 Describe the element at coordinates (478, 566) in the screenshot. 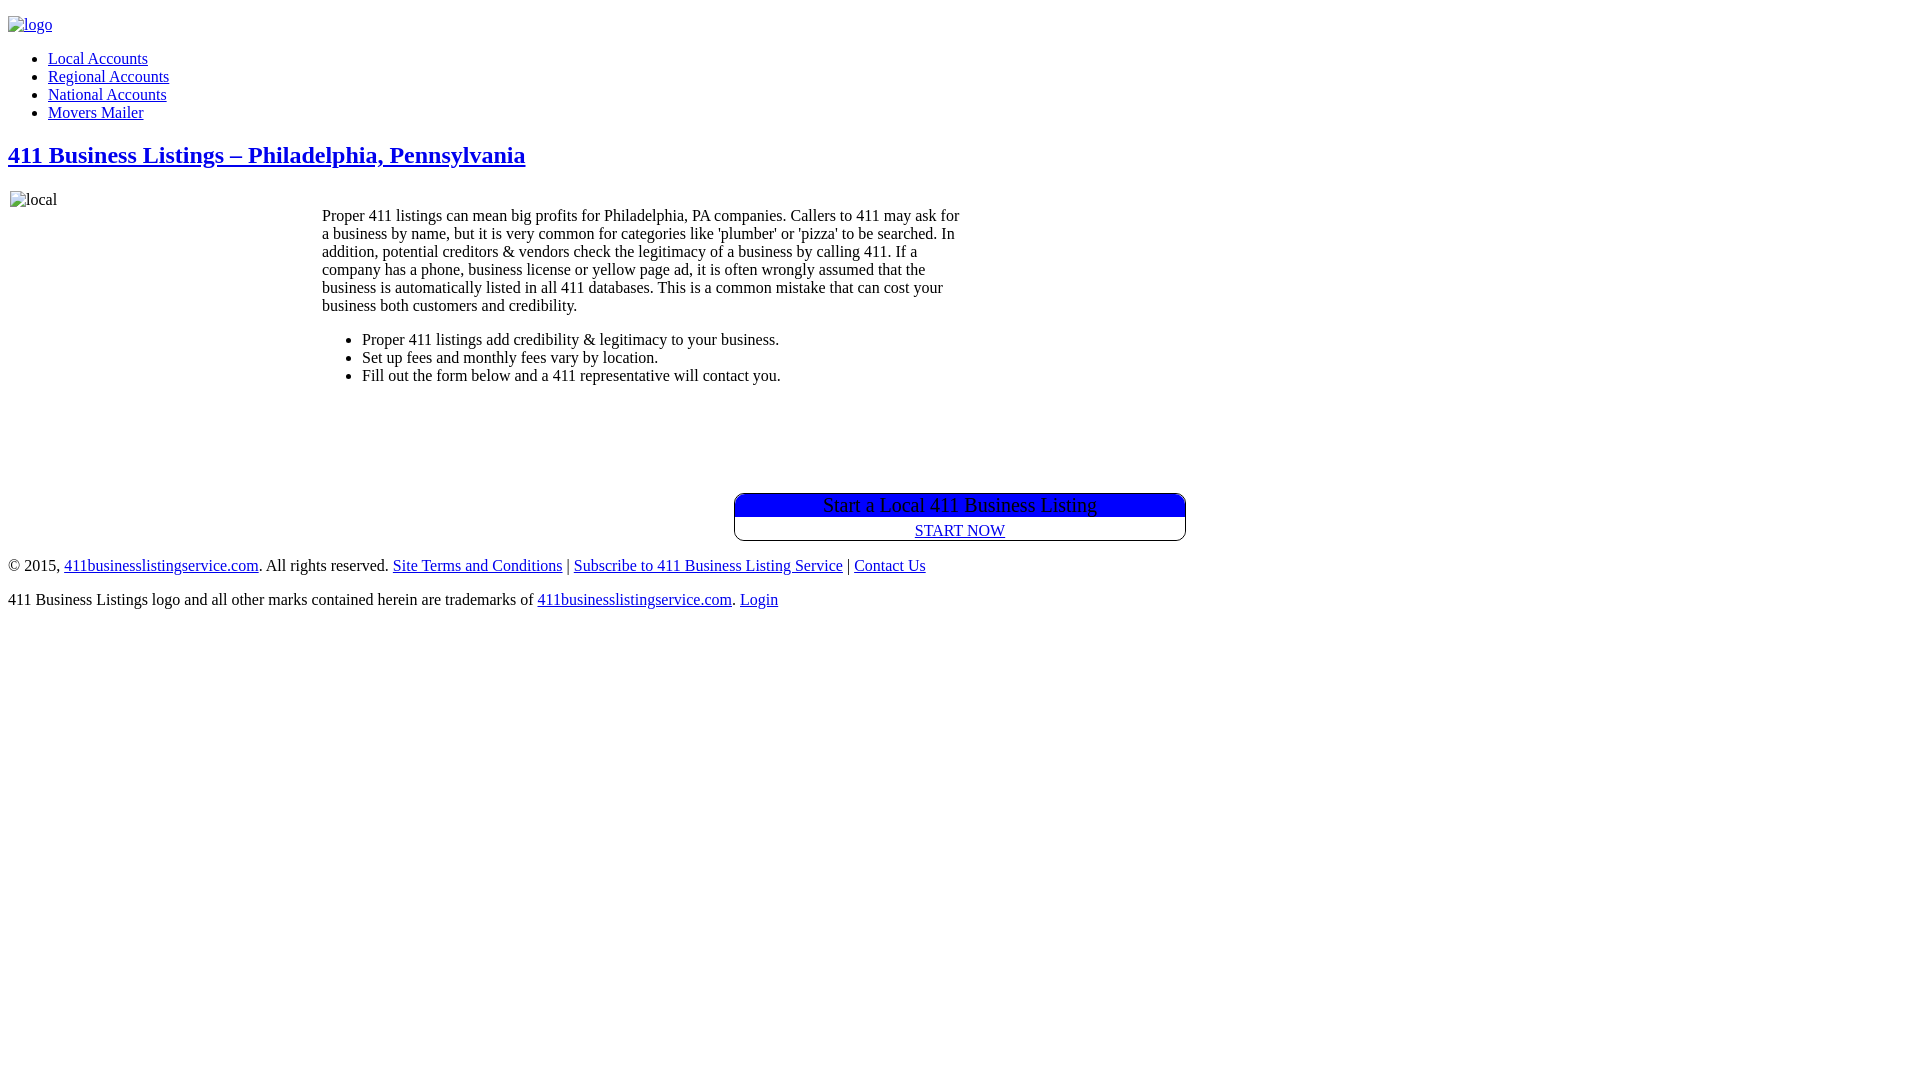

I see `Site Terms and Conditions` at that location.